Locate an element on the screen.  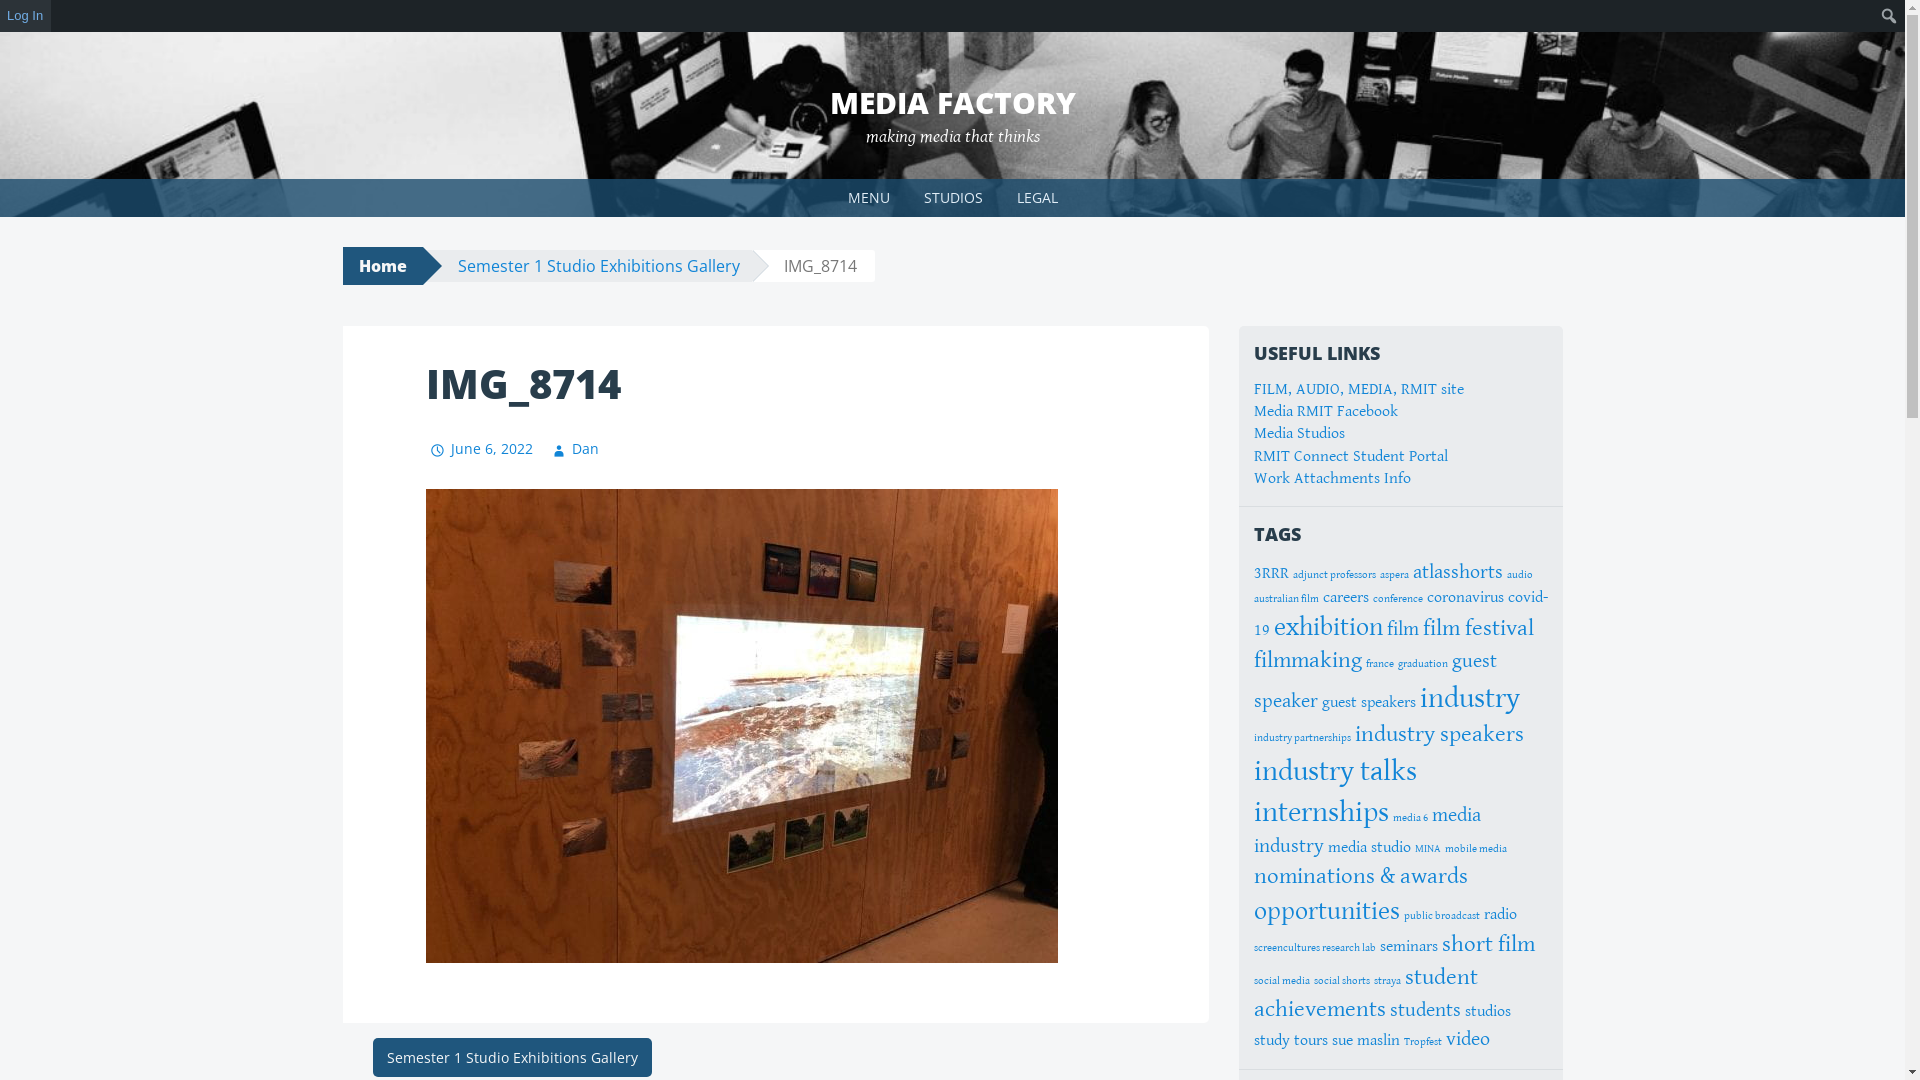
studios is located at coordinates (1487, 1012).